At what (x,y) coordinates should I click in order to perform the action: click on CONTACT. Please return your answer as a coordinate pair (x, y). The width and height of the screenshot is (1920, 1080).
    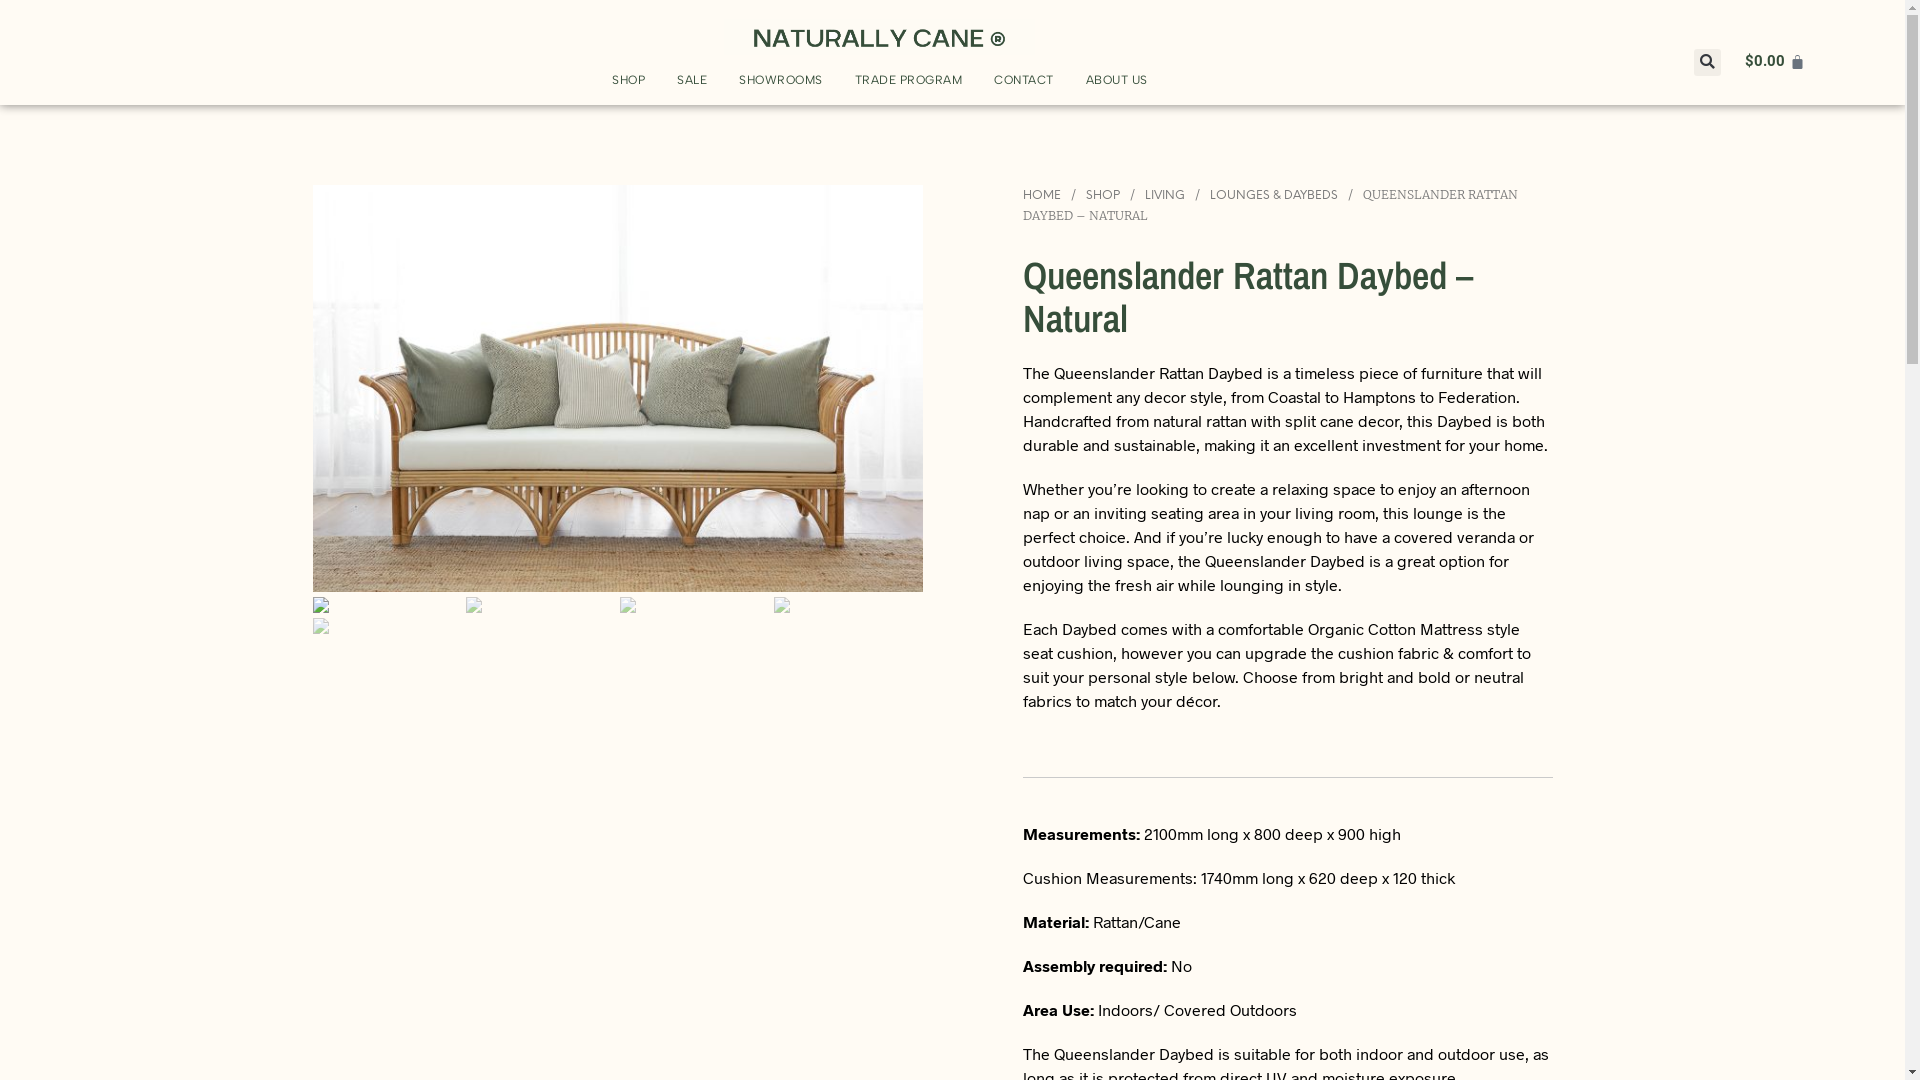
    Looking at the image, I should click on (1024, 80).